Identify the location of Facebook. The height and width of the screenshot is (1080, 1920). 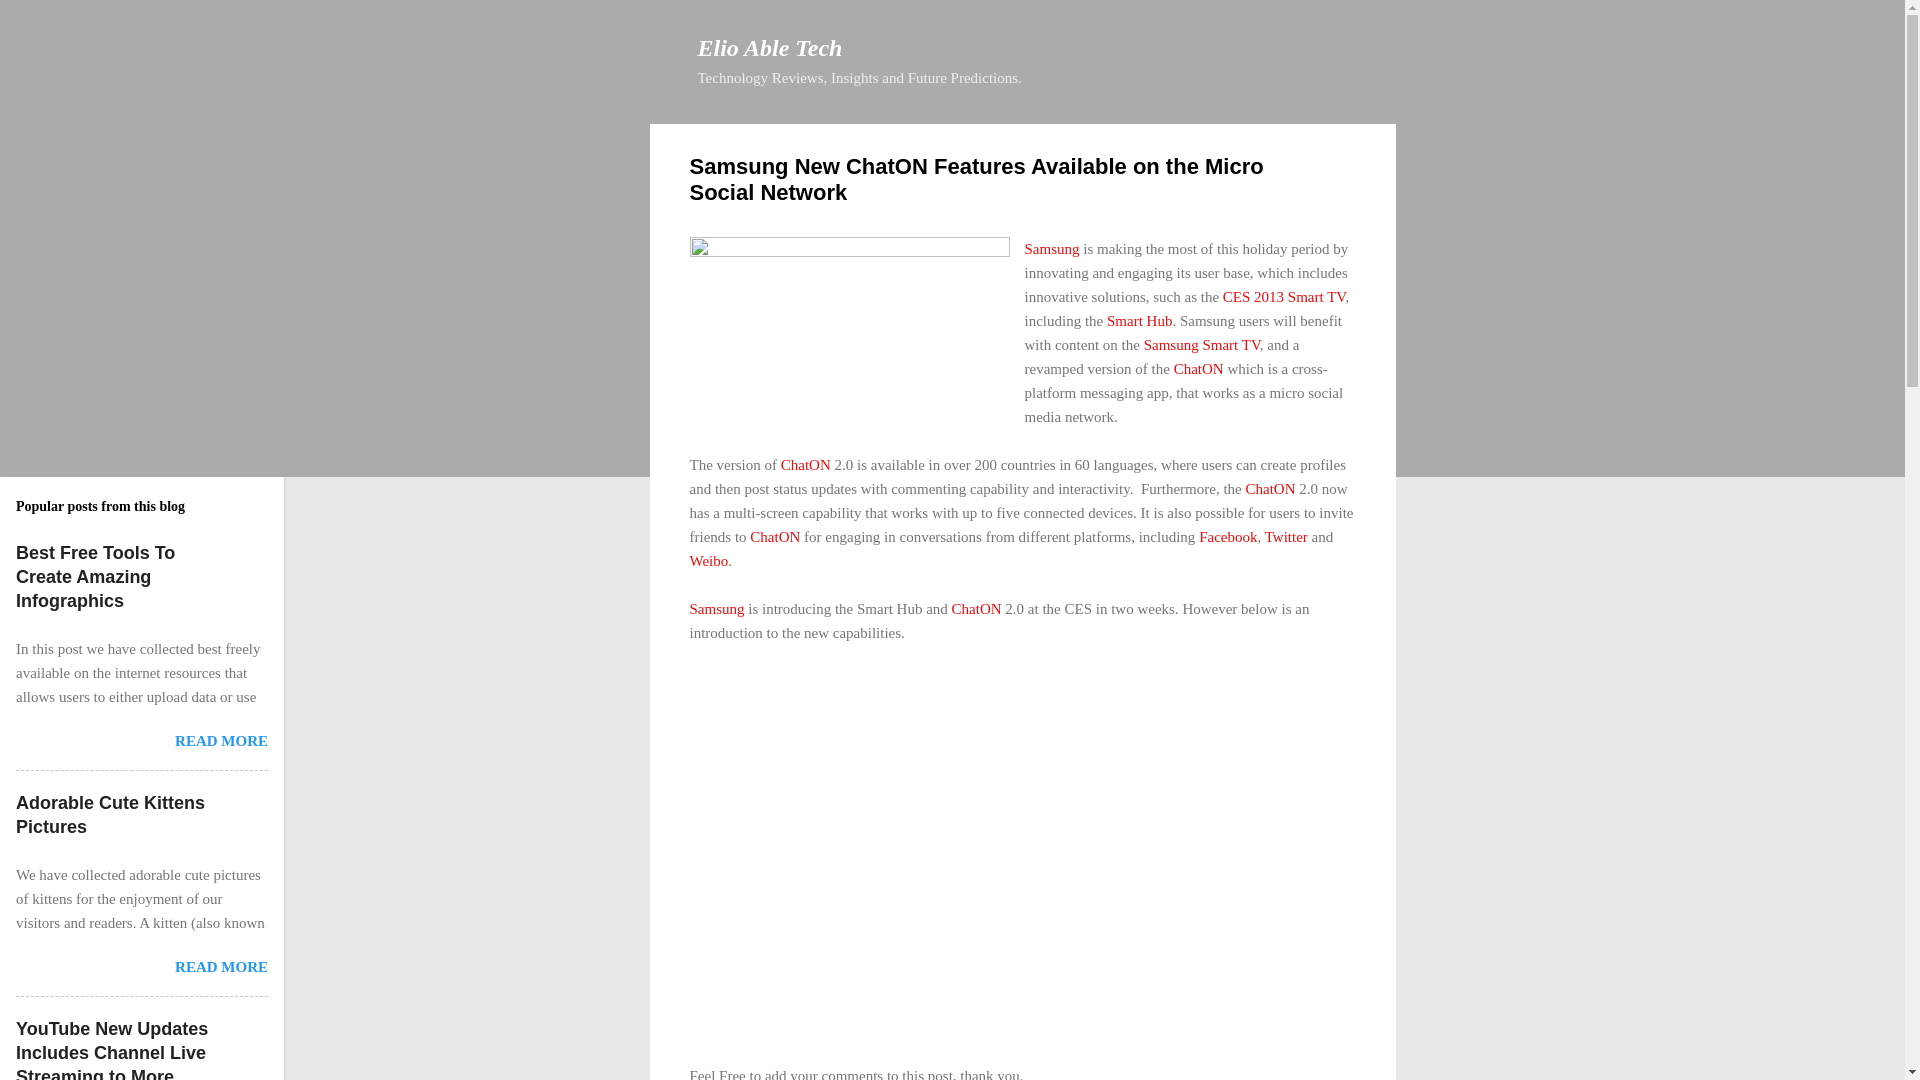
(1228, 536).